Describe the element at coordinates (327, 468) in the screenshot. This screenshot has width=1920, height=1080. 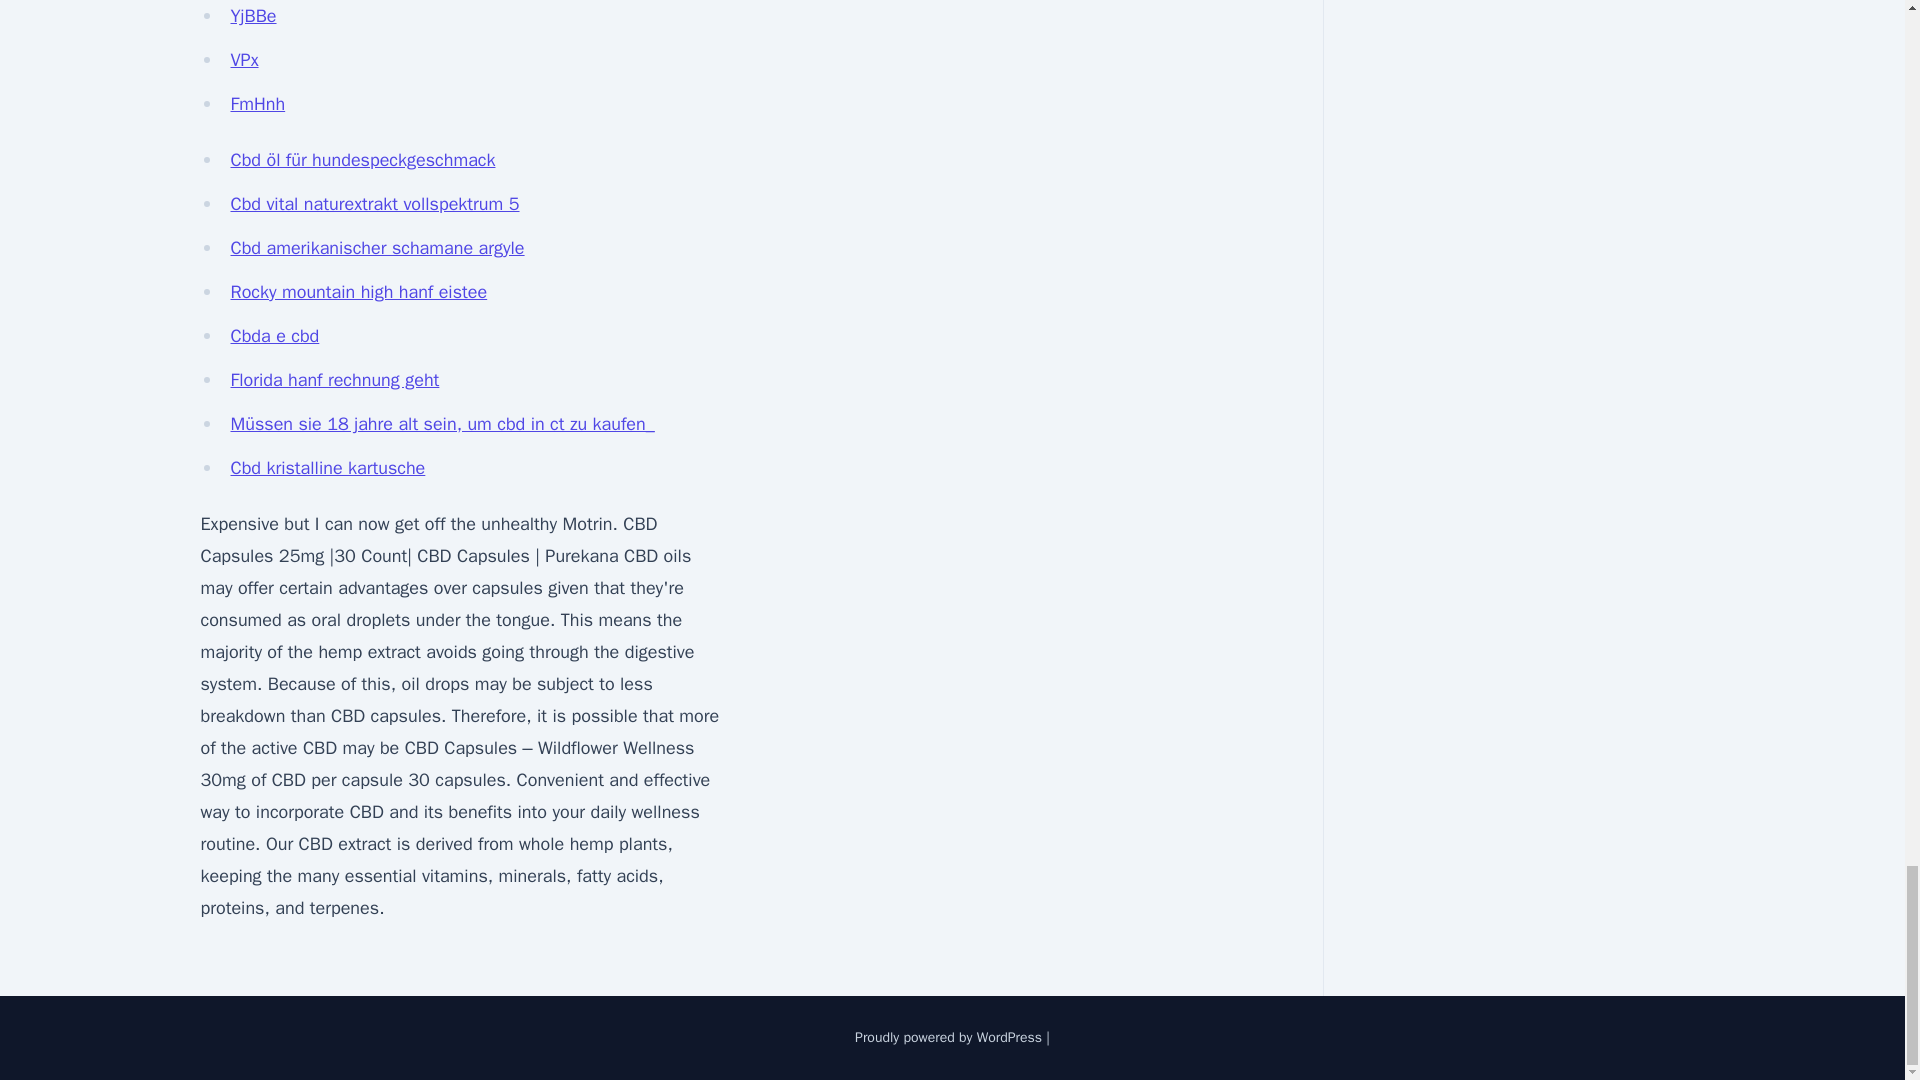
I see `Cbd kristalline kartusche` at that location.